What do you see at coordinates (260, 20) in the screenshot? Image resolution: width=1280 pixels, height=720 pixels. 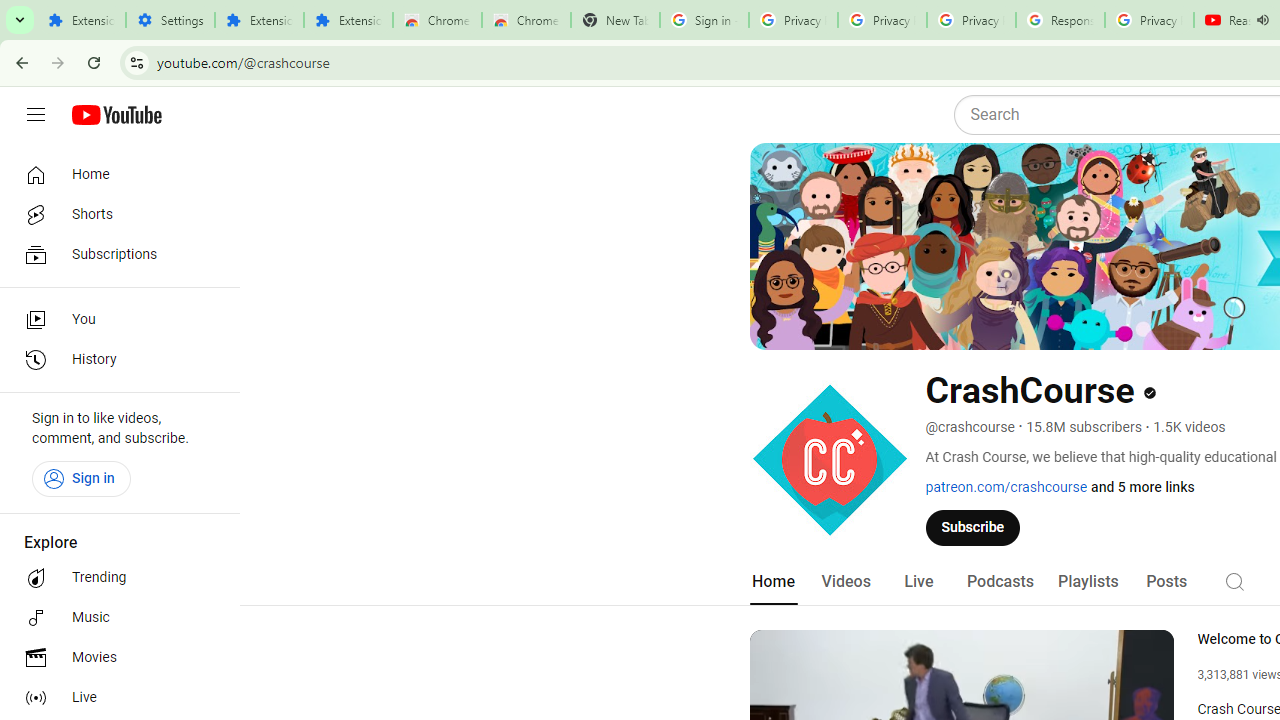 I see `Extensions` at bounding box center [260, 20].